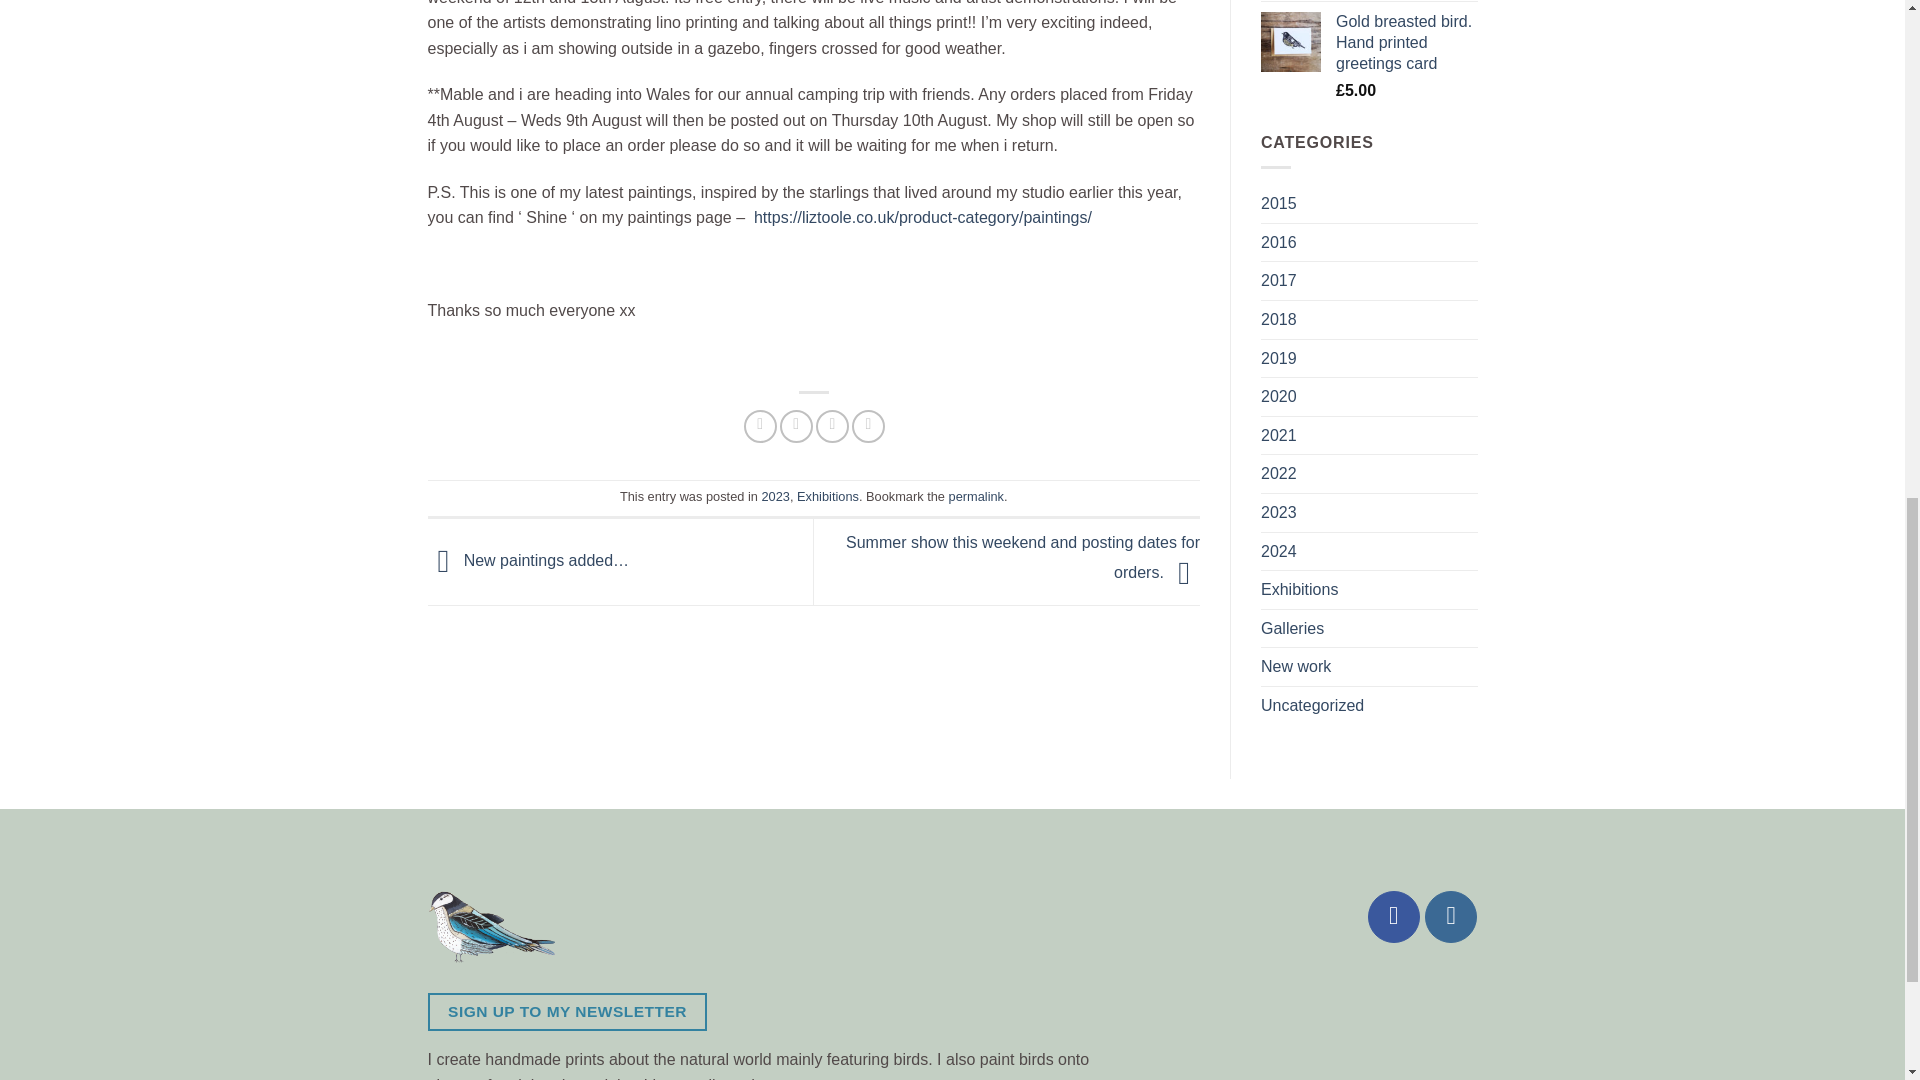 The image size is (1920, 1080). I want to click on Pin on Pinterest, so click(868, 426).